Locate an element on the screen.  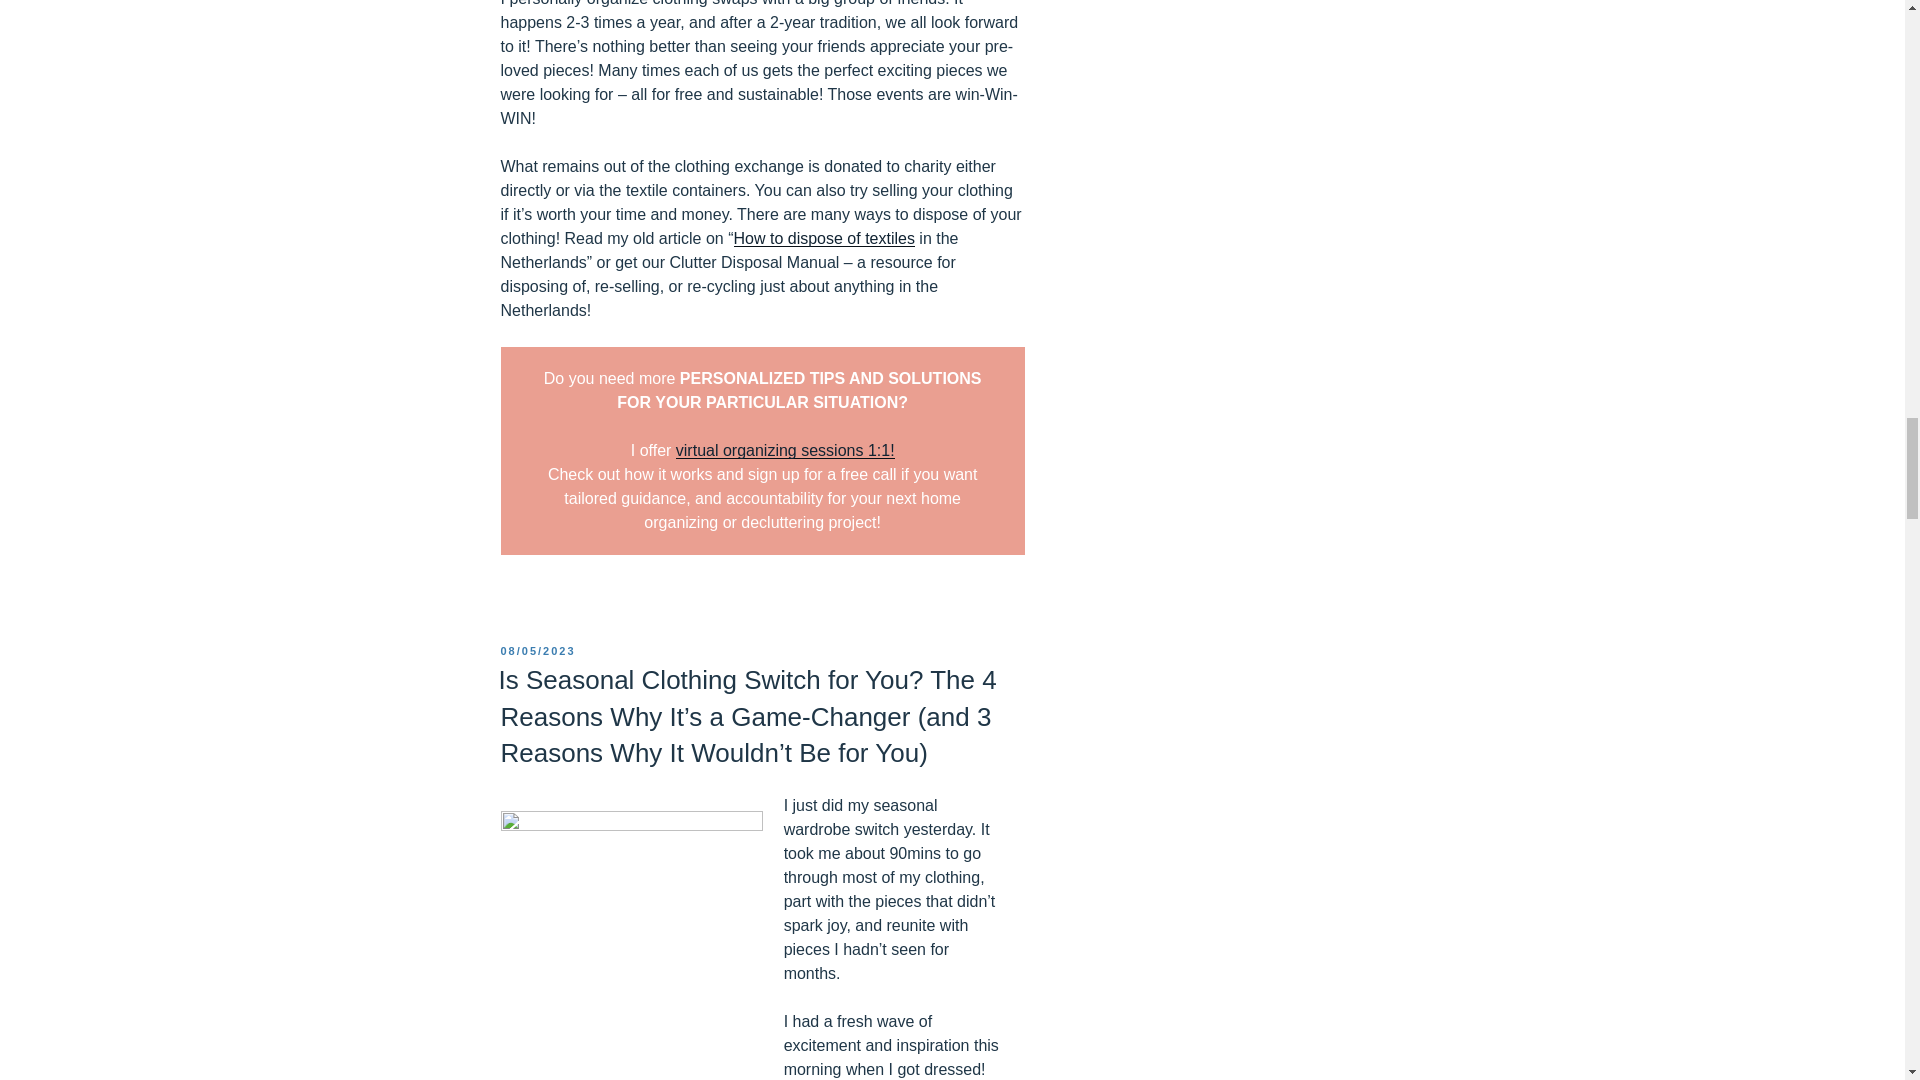
How to dispose of textiles is located at coordinates (824, 238).